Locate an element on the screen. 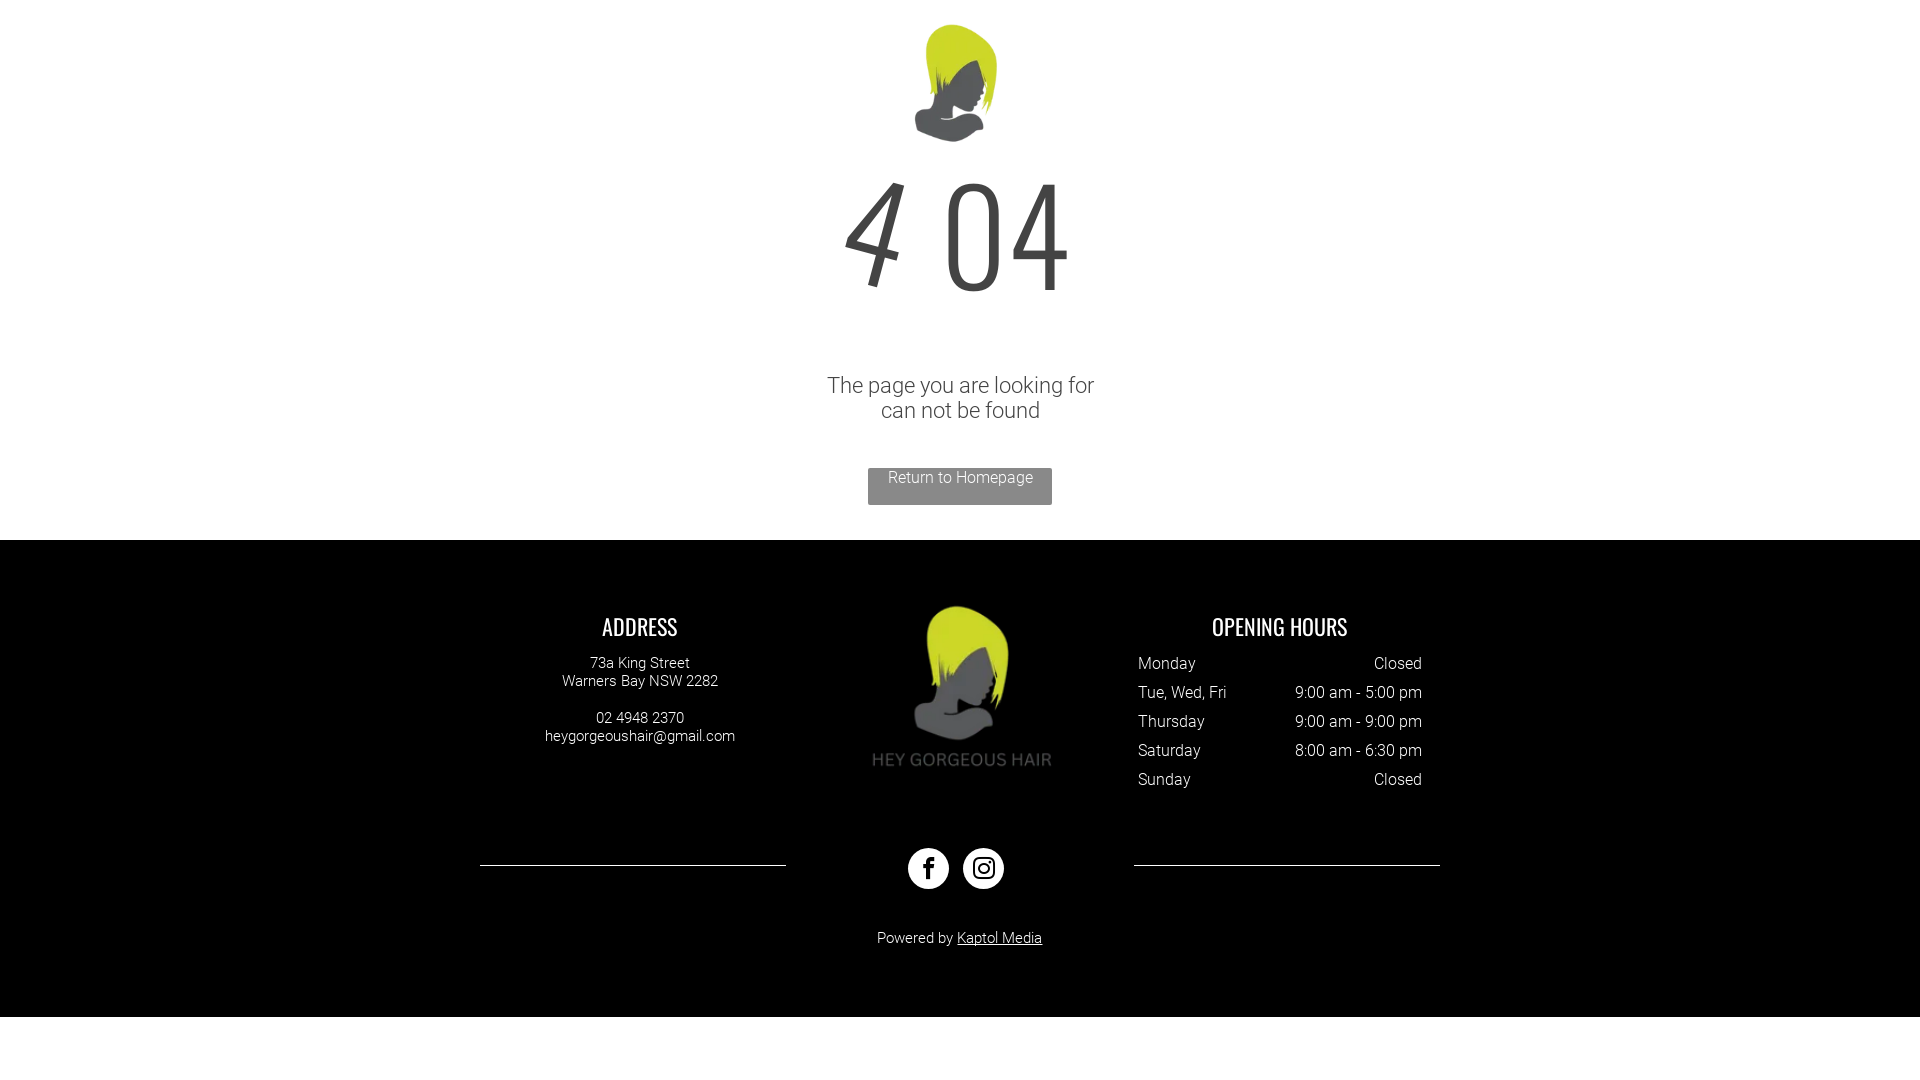 The image size is (1920, 1080). CONTACT is located at coordinates (1071, 82).